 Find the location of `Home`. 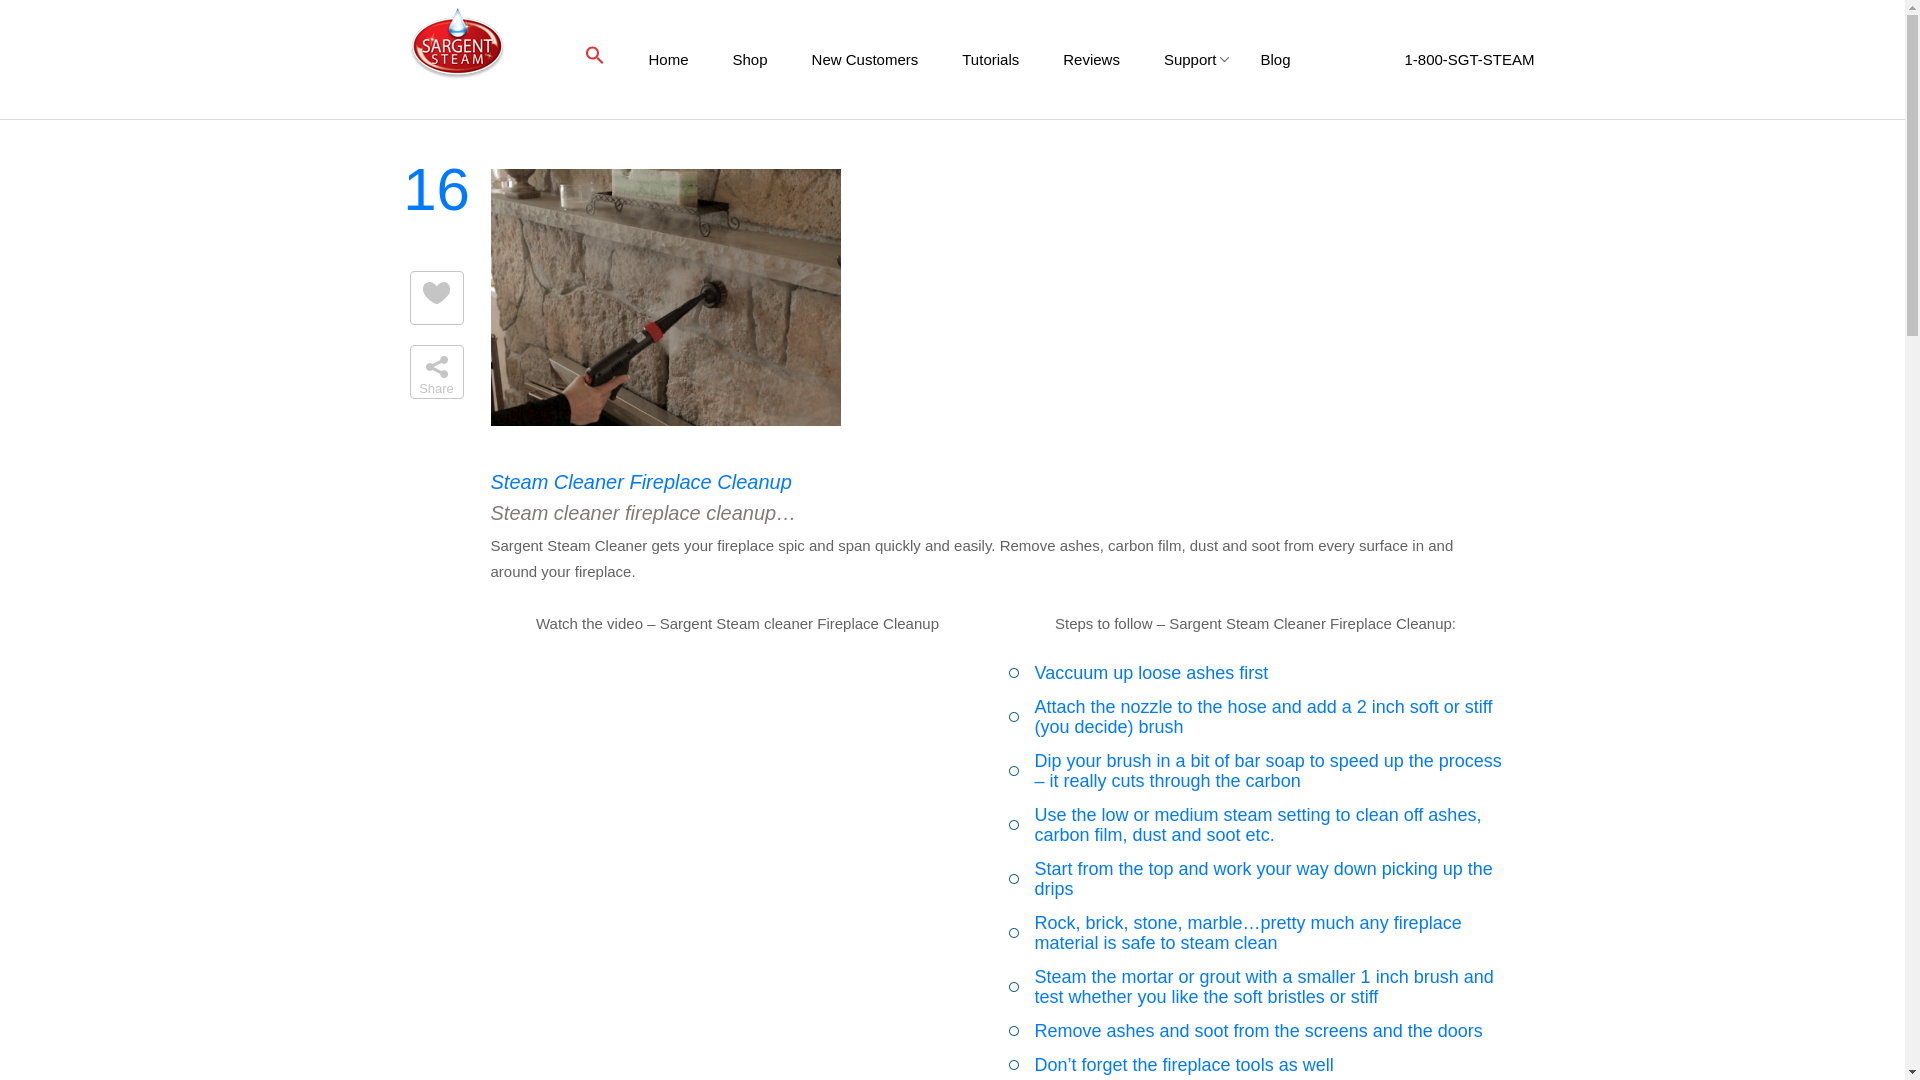

Home is located at coordinates (668, 59).